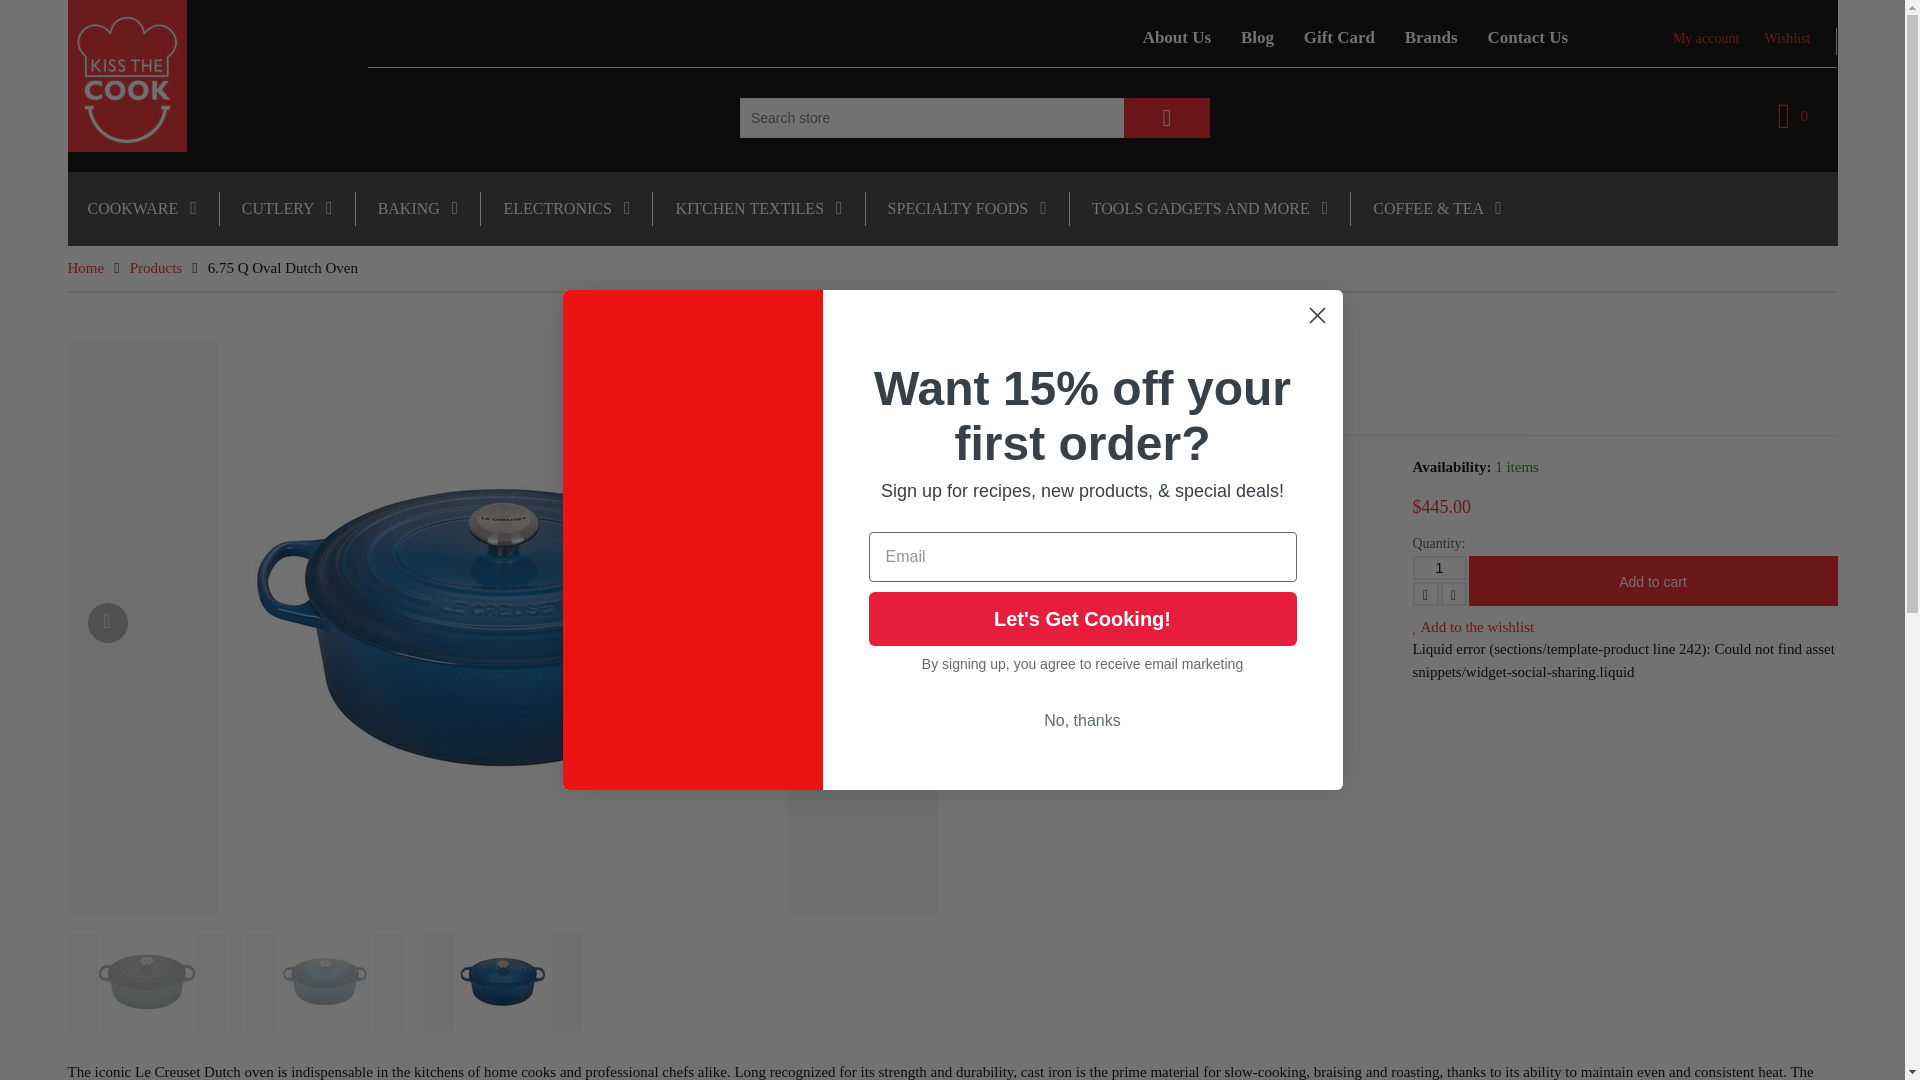 The image size is (1920, 1080). I want to click on Contact Us, so click(1527, 37).